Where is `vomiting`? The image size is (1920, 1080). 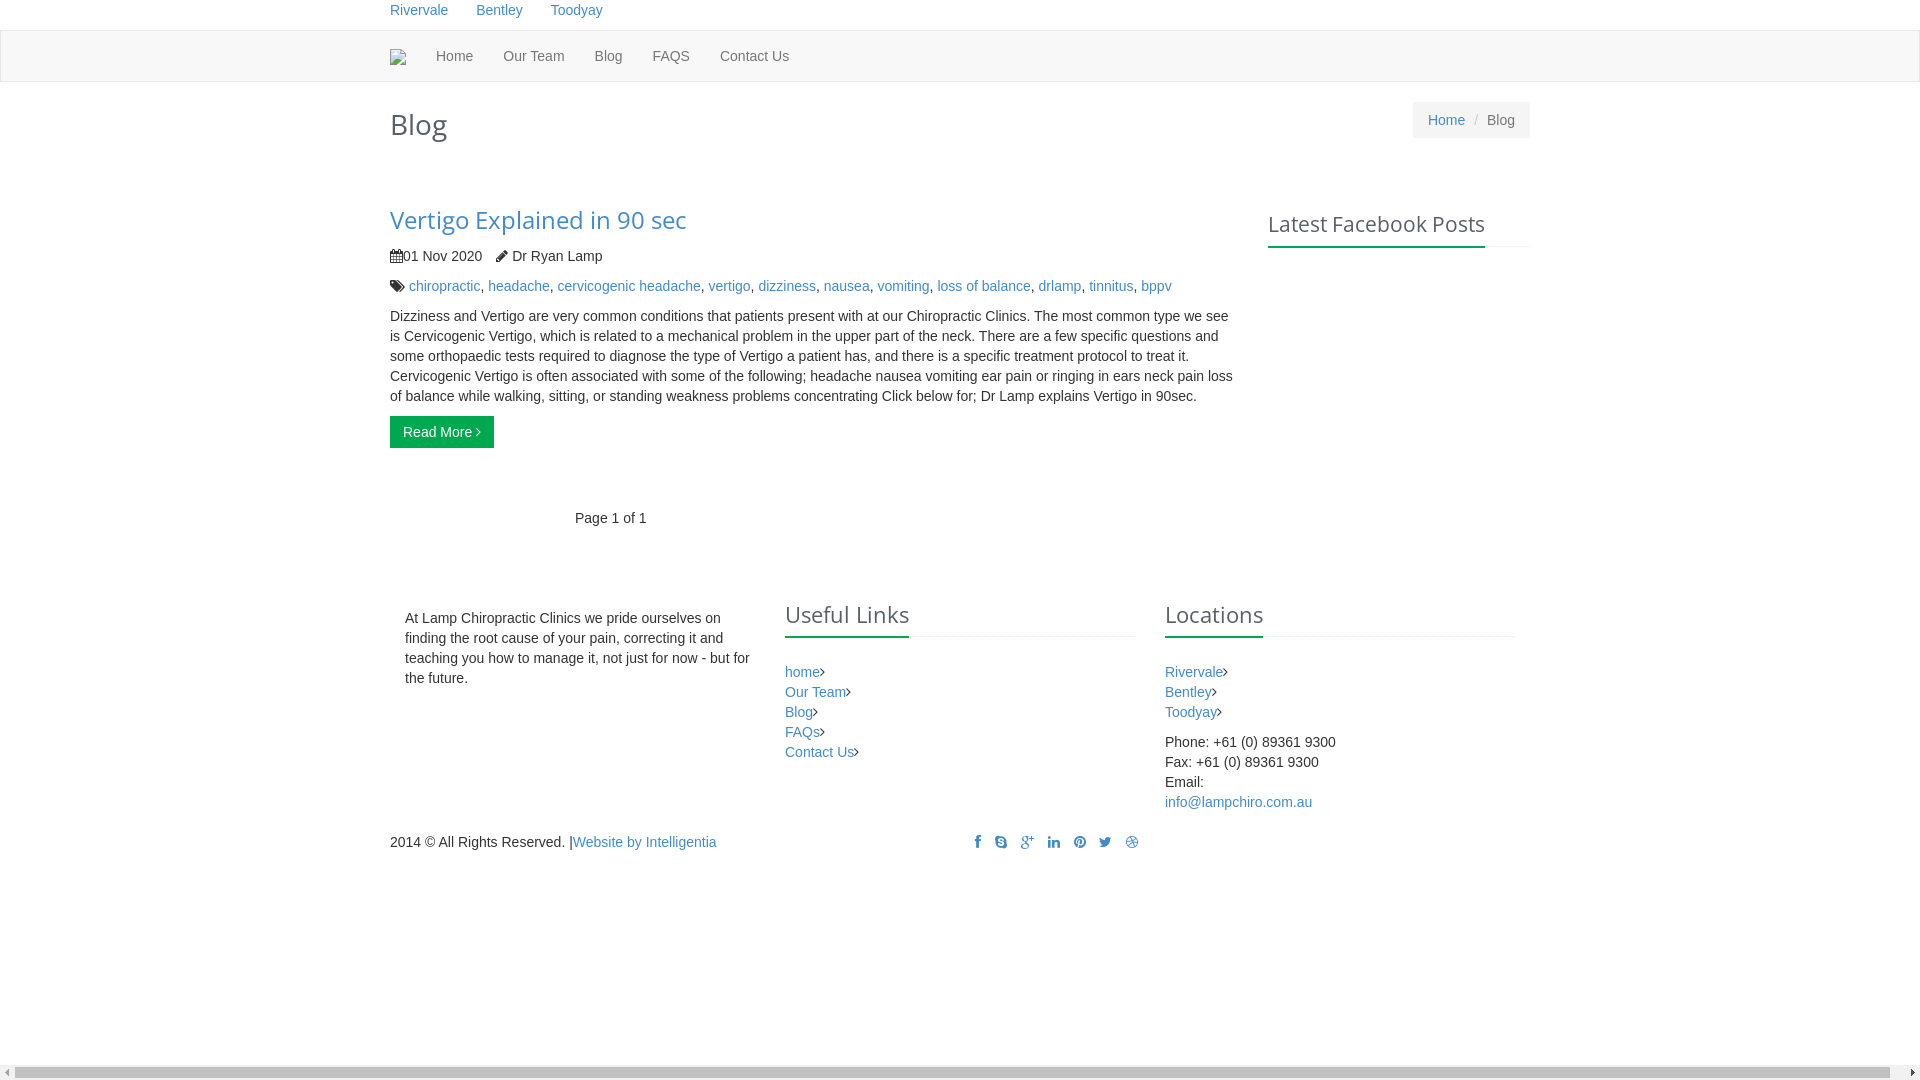
vomiting is located at coordinates (903, 286).